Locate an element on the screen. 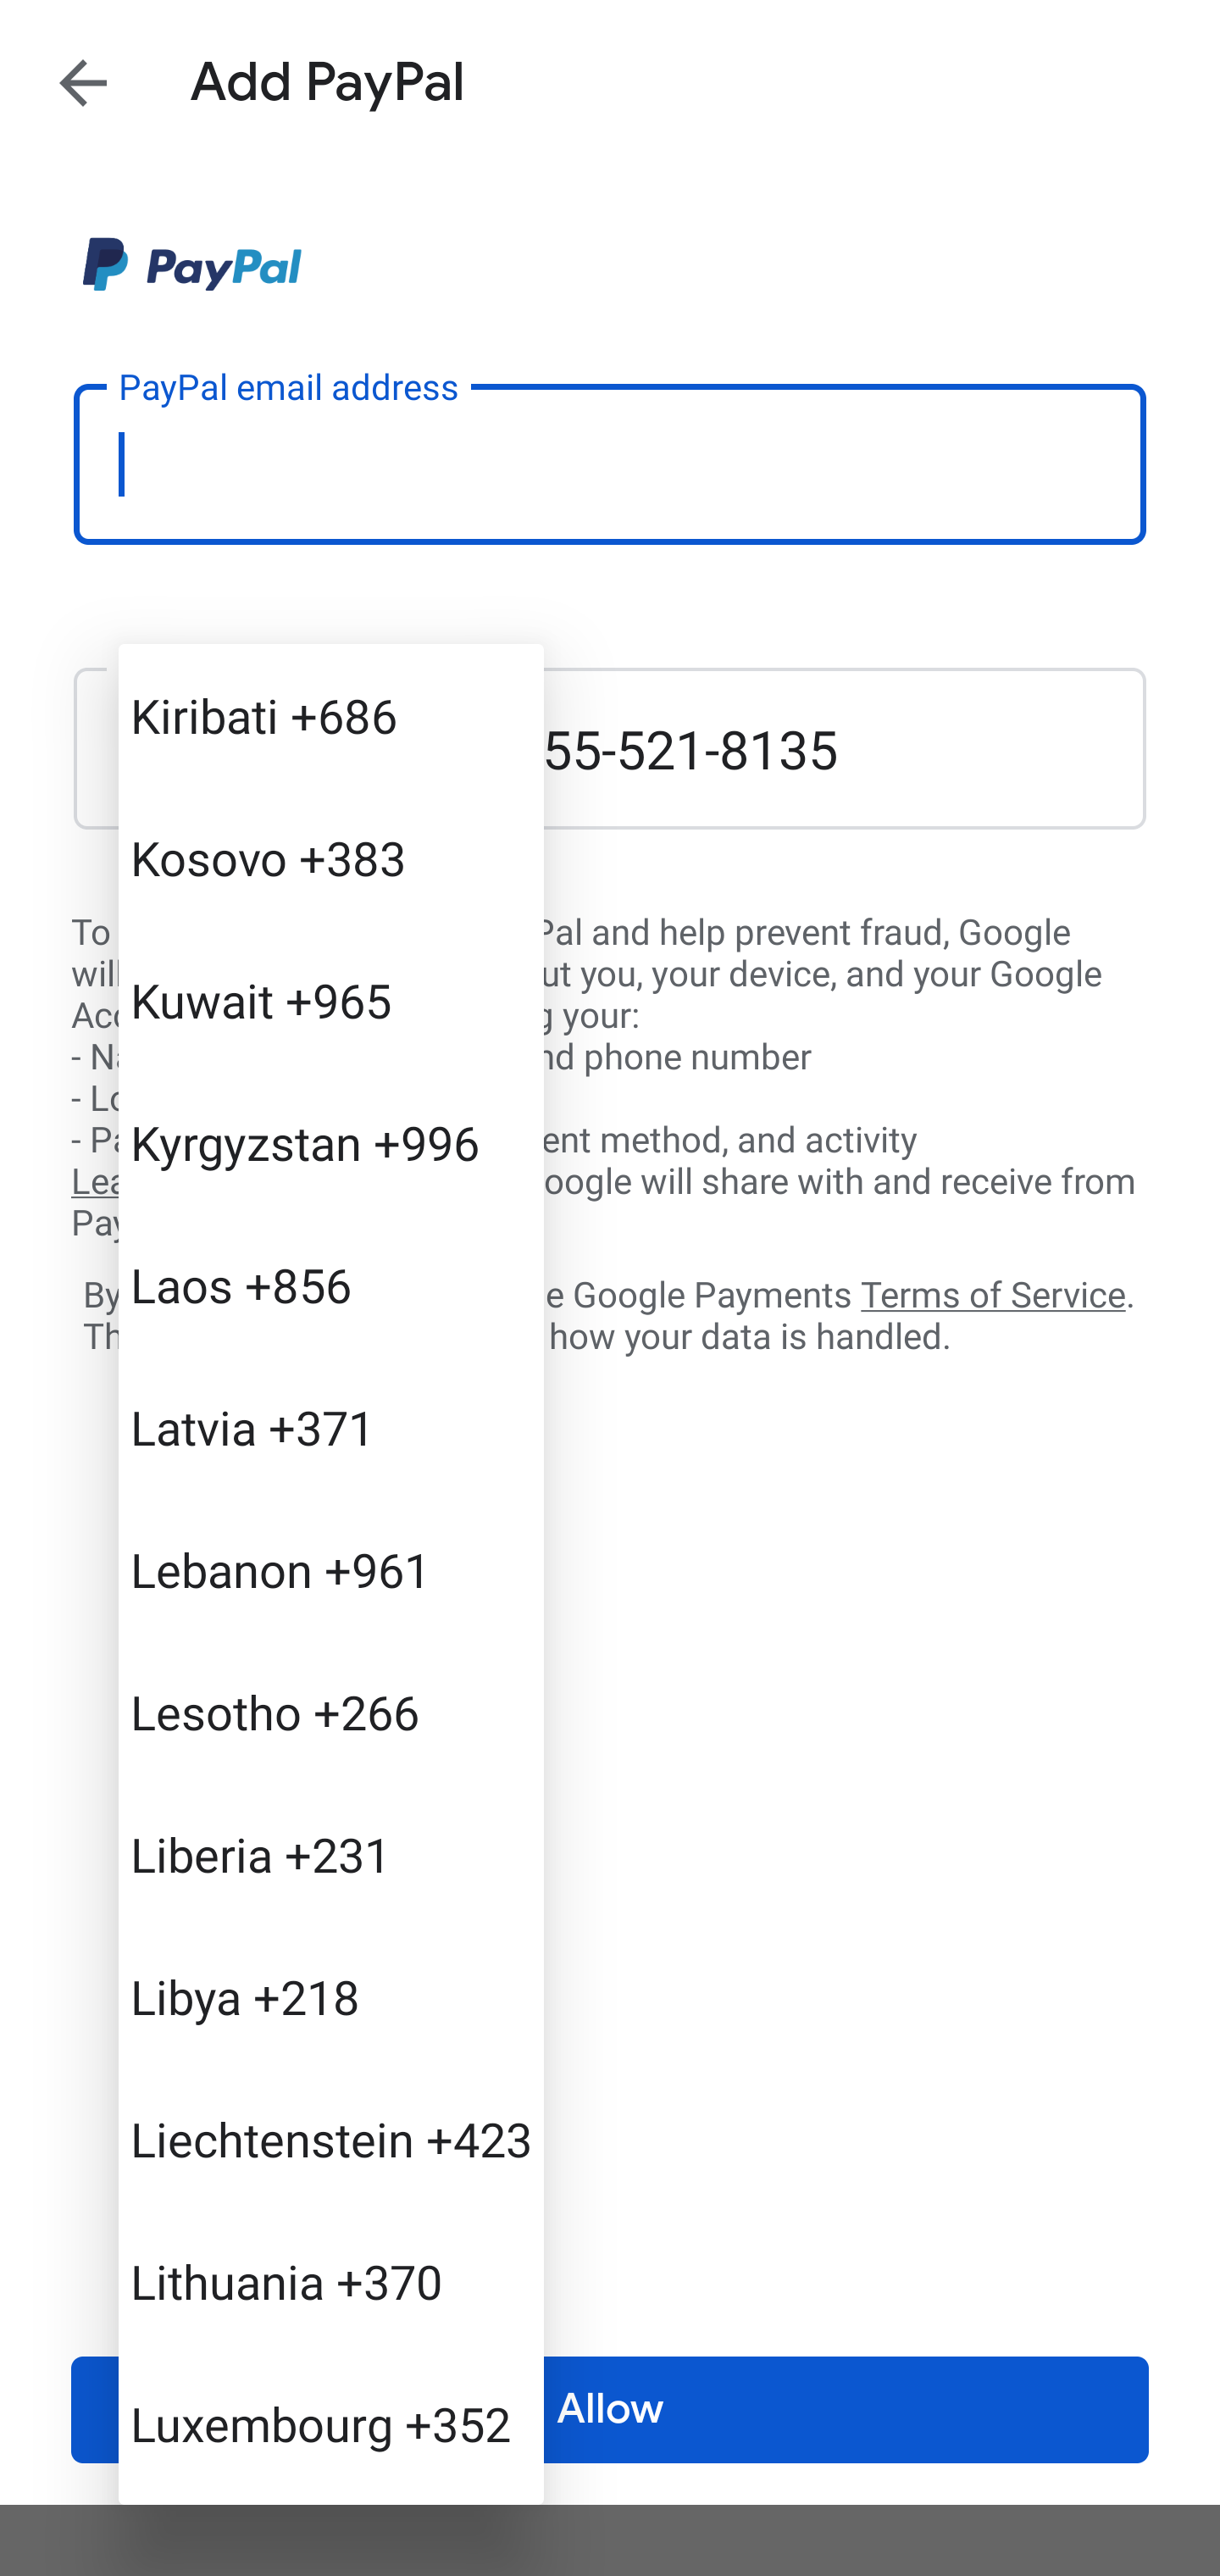 This screenshot has height=2576, width=1220. Kyrgyzstan +996 is located at coordinates (330, 1142).